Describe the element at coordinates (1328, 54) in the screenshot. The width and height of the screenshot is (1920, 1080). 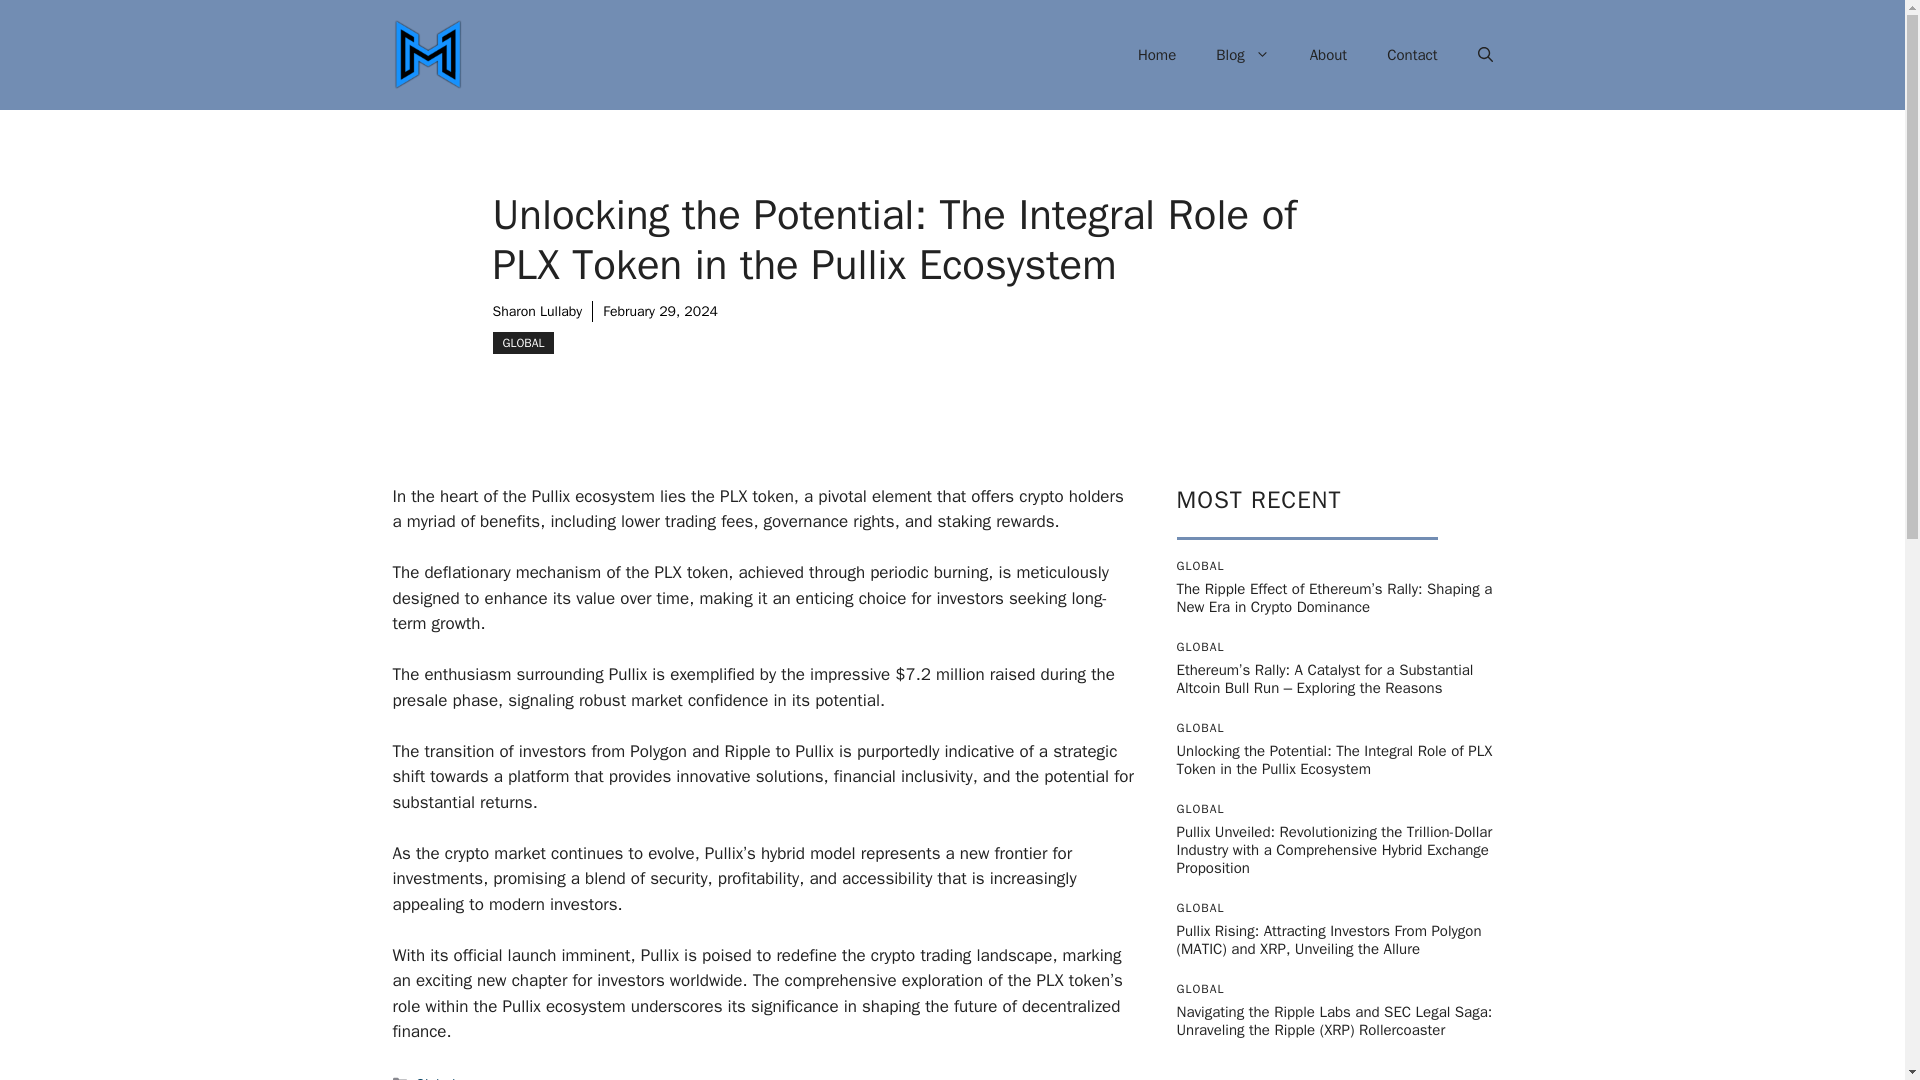
I see `About` at that location.